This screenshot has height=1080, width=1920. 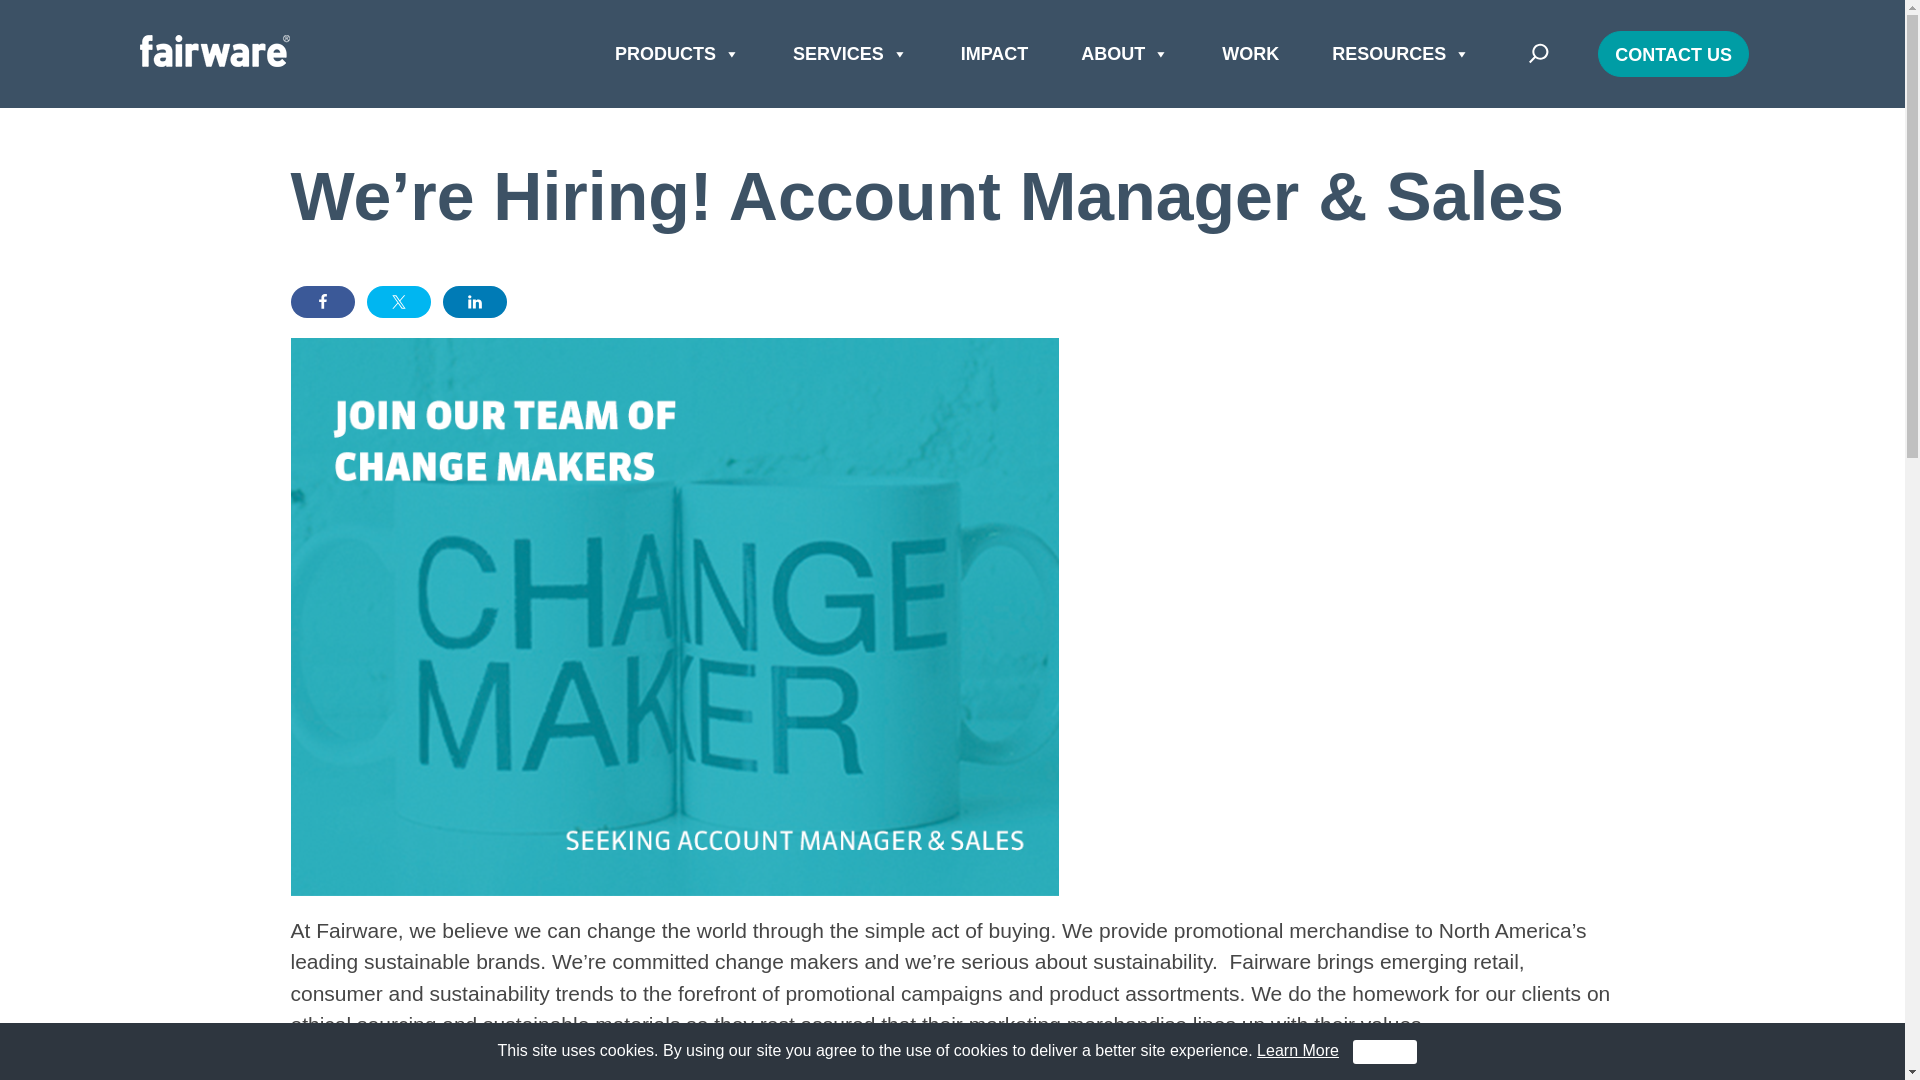 What do you see at coordinates (1401, 54) in the screenshot?
I see `RESOURCES` at bounding box center [1401, 54].